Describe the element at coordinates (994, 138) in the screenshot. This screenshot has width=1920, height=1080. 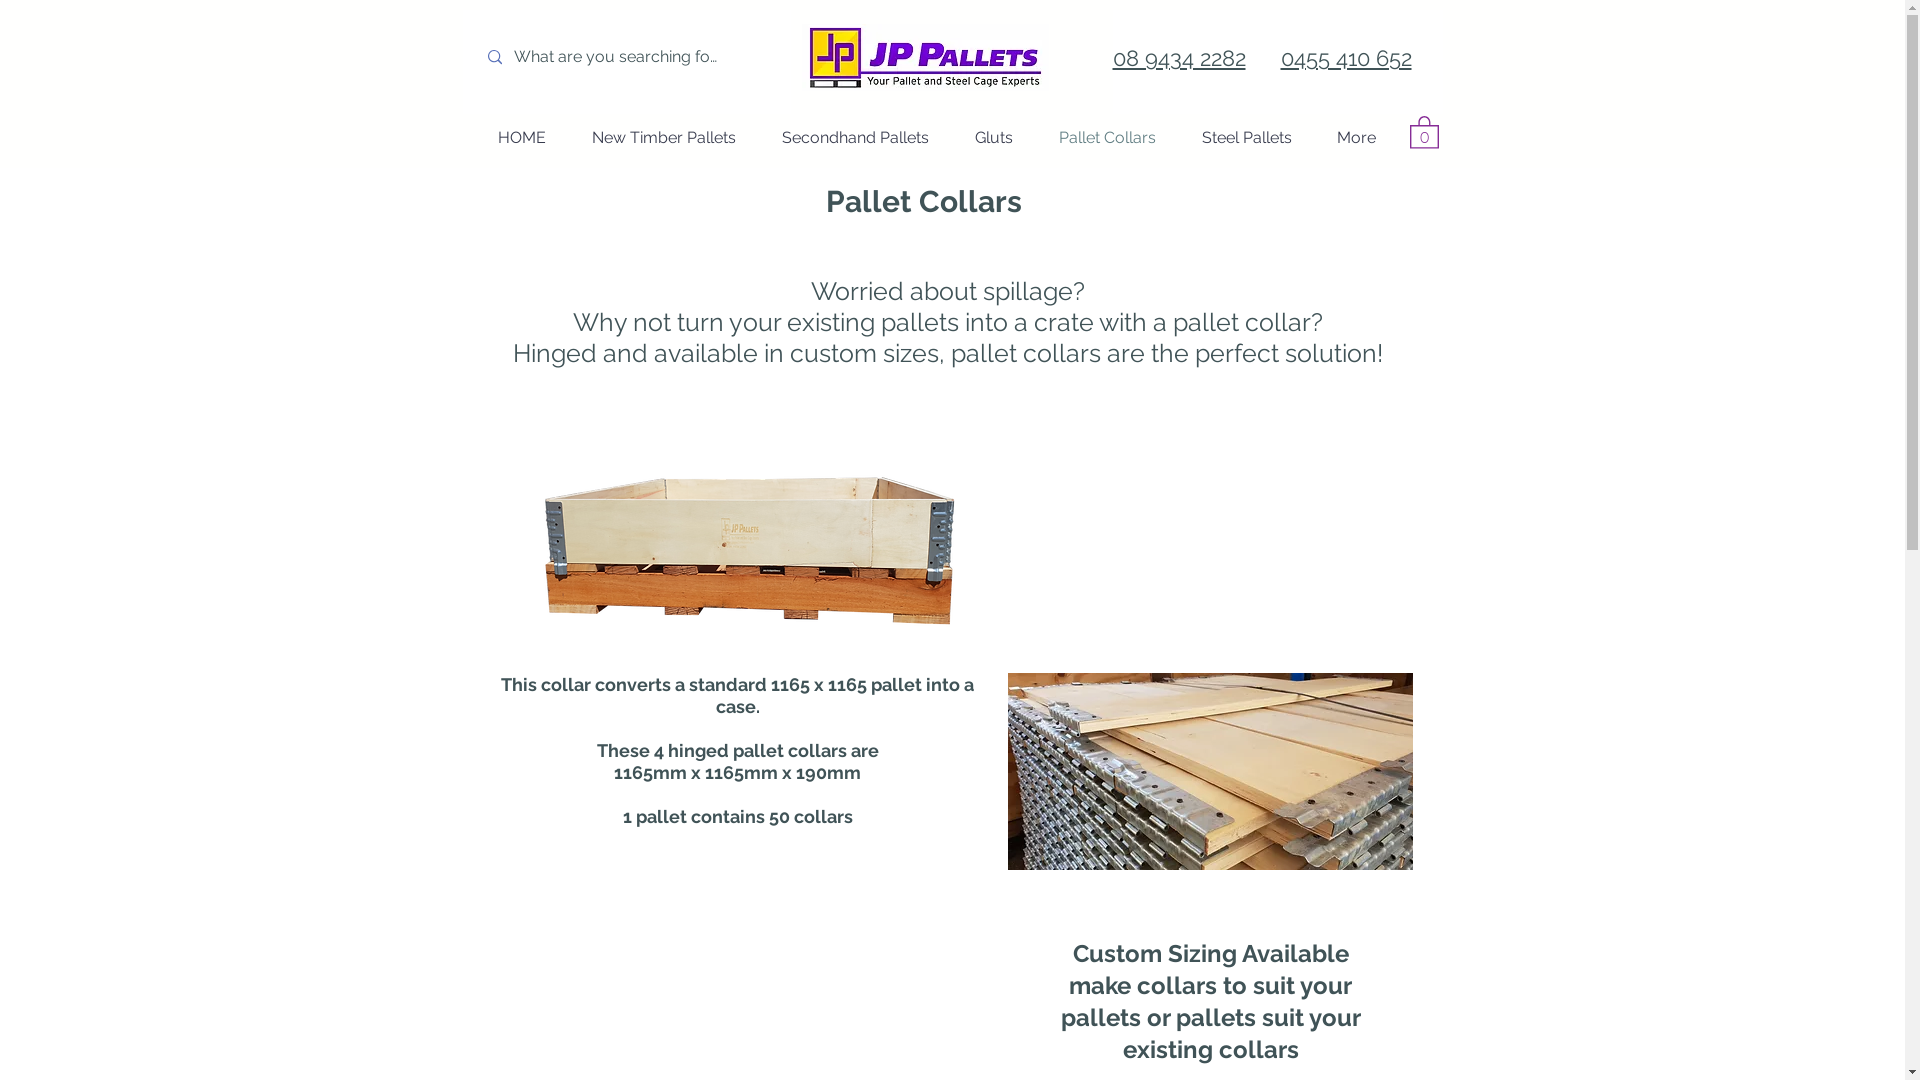
I see `Gluts` at that location.